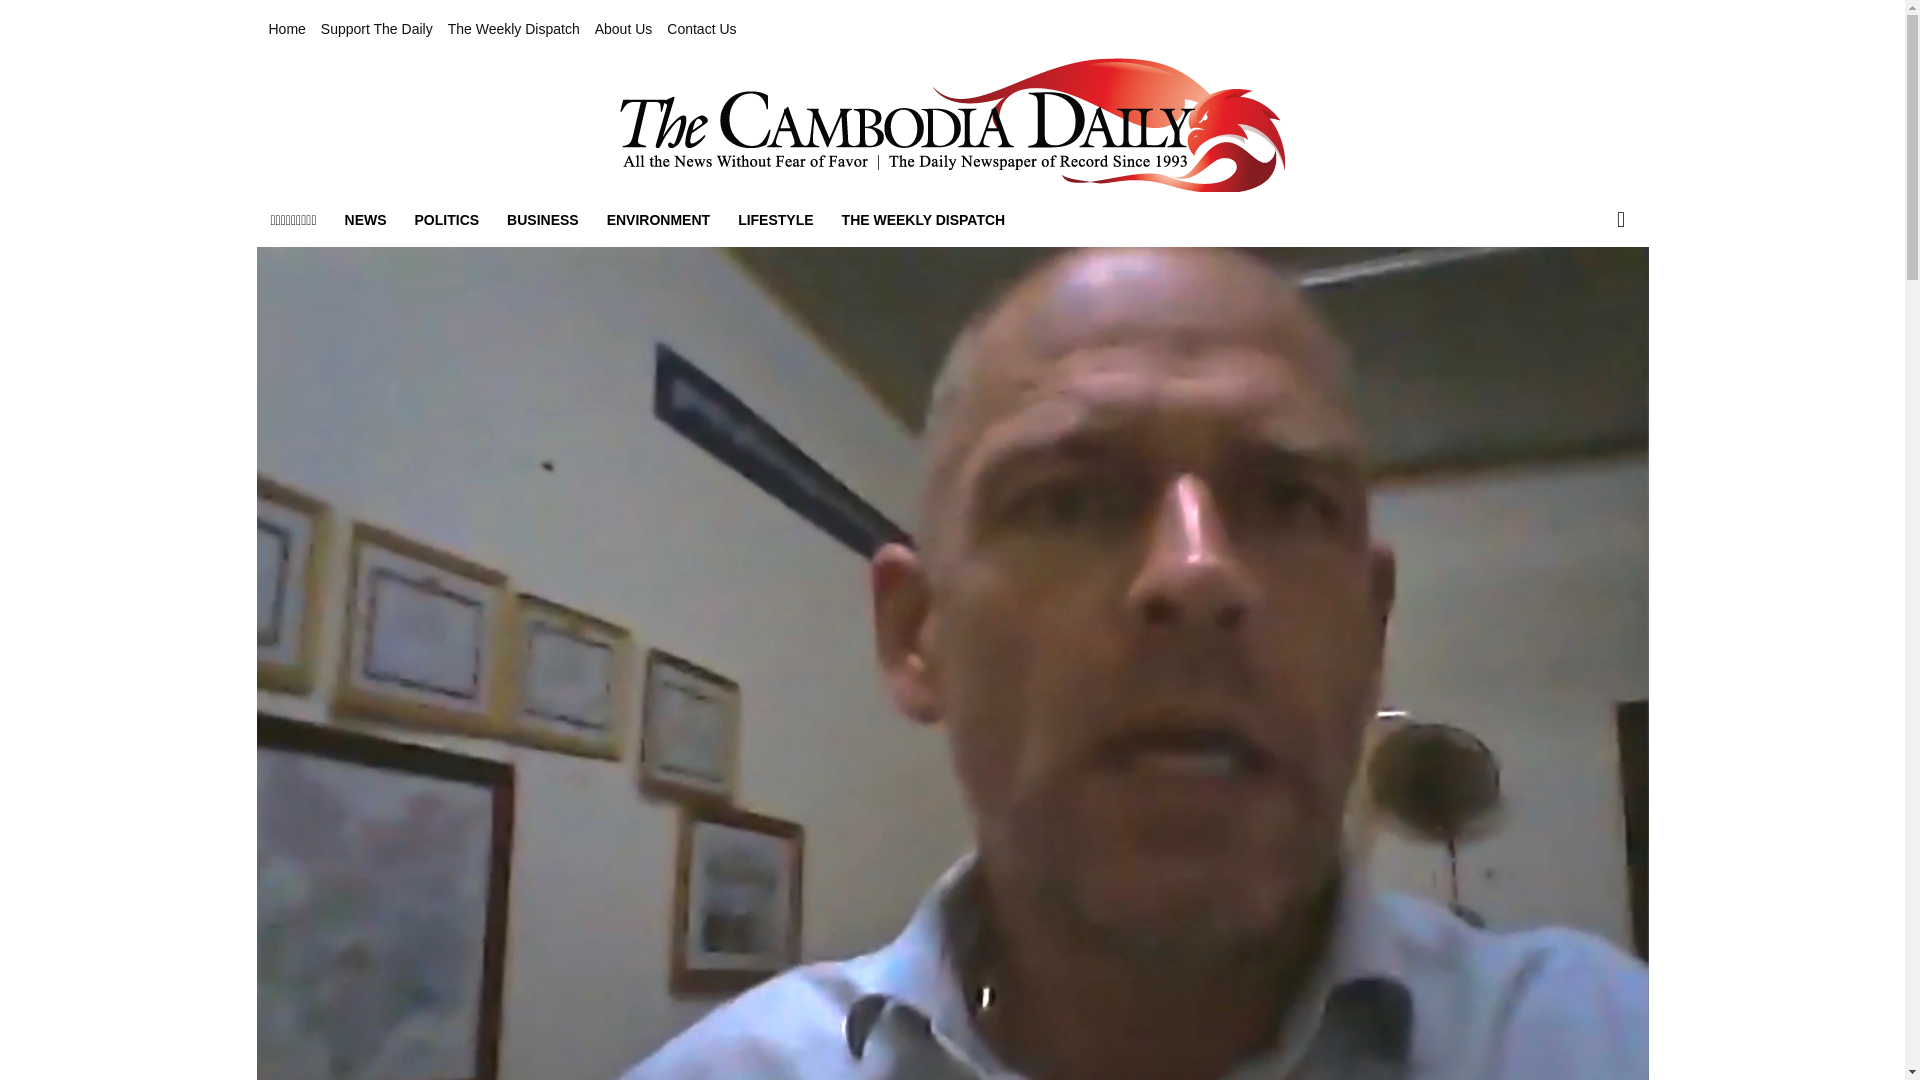  Describe the element at coordinates (376, 29) in the screenshot. I see `Support The Daily` at that location.